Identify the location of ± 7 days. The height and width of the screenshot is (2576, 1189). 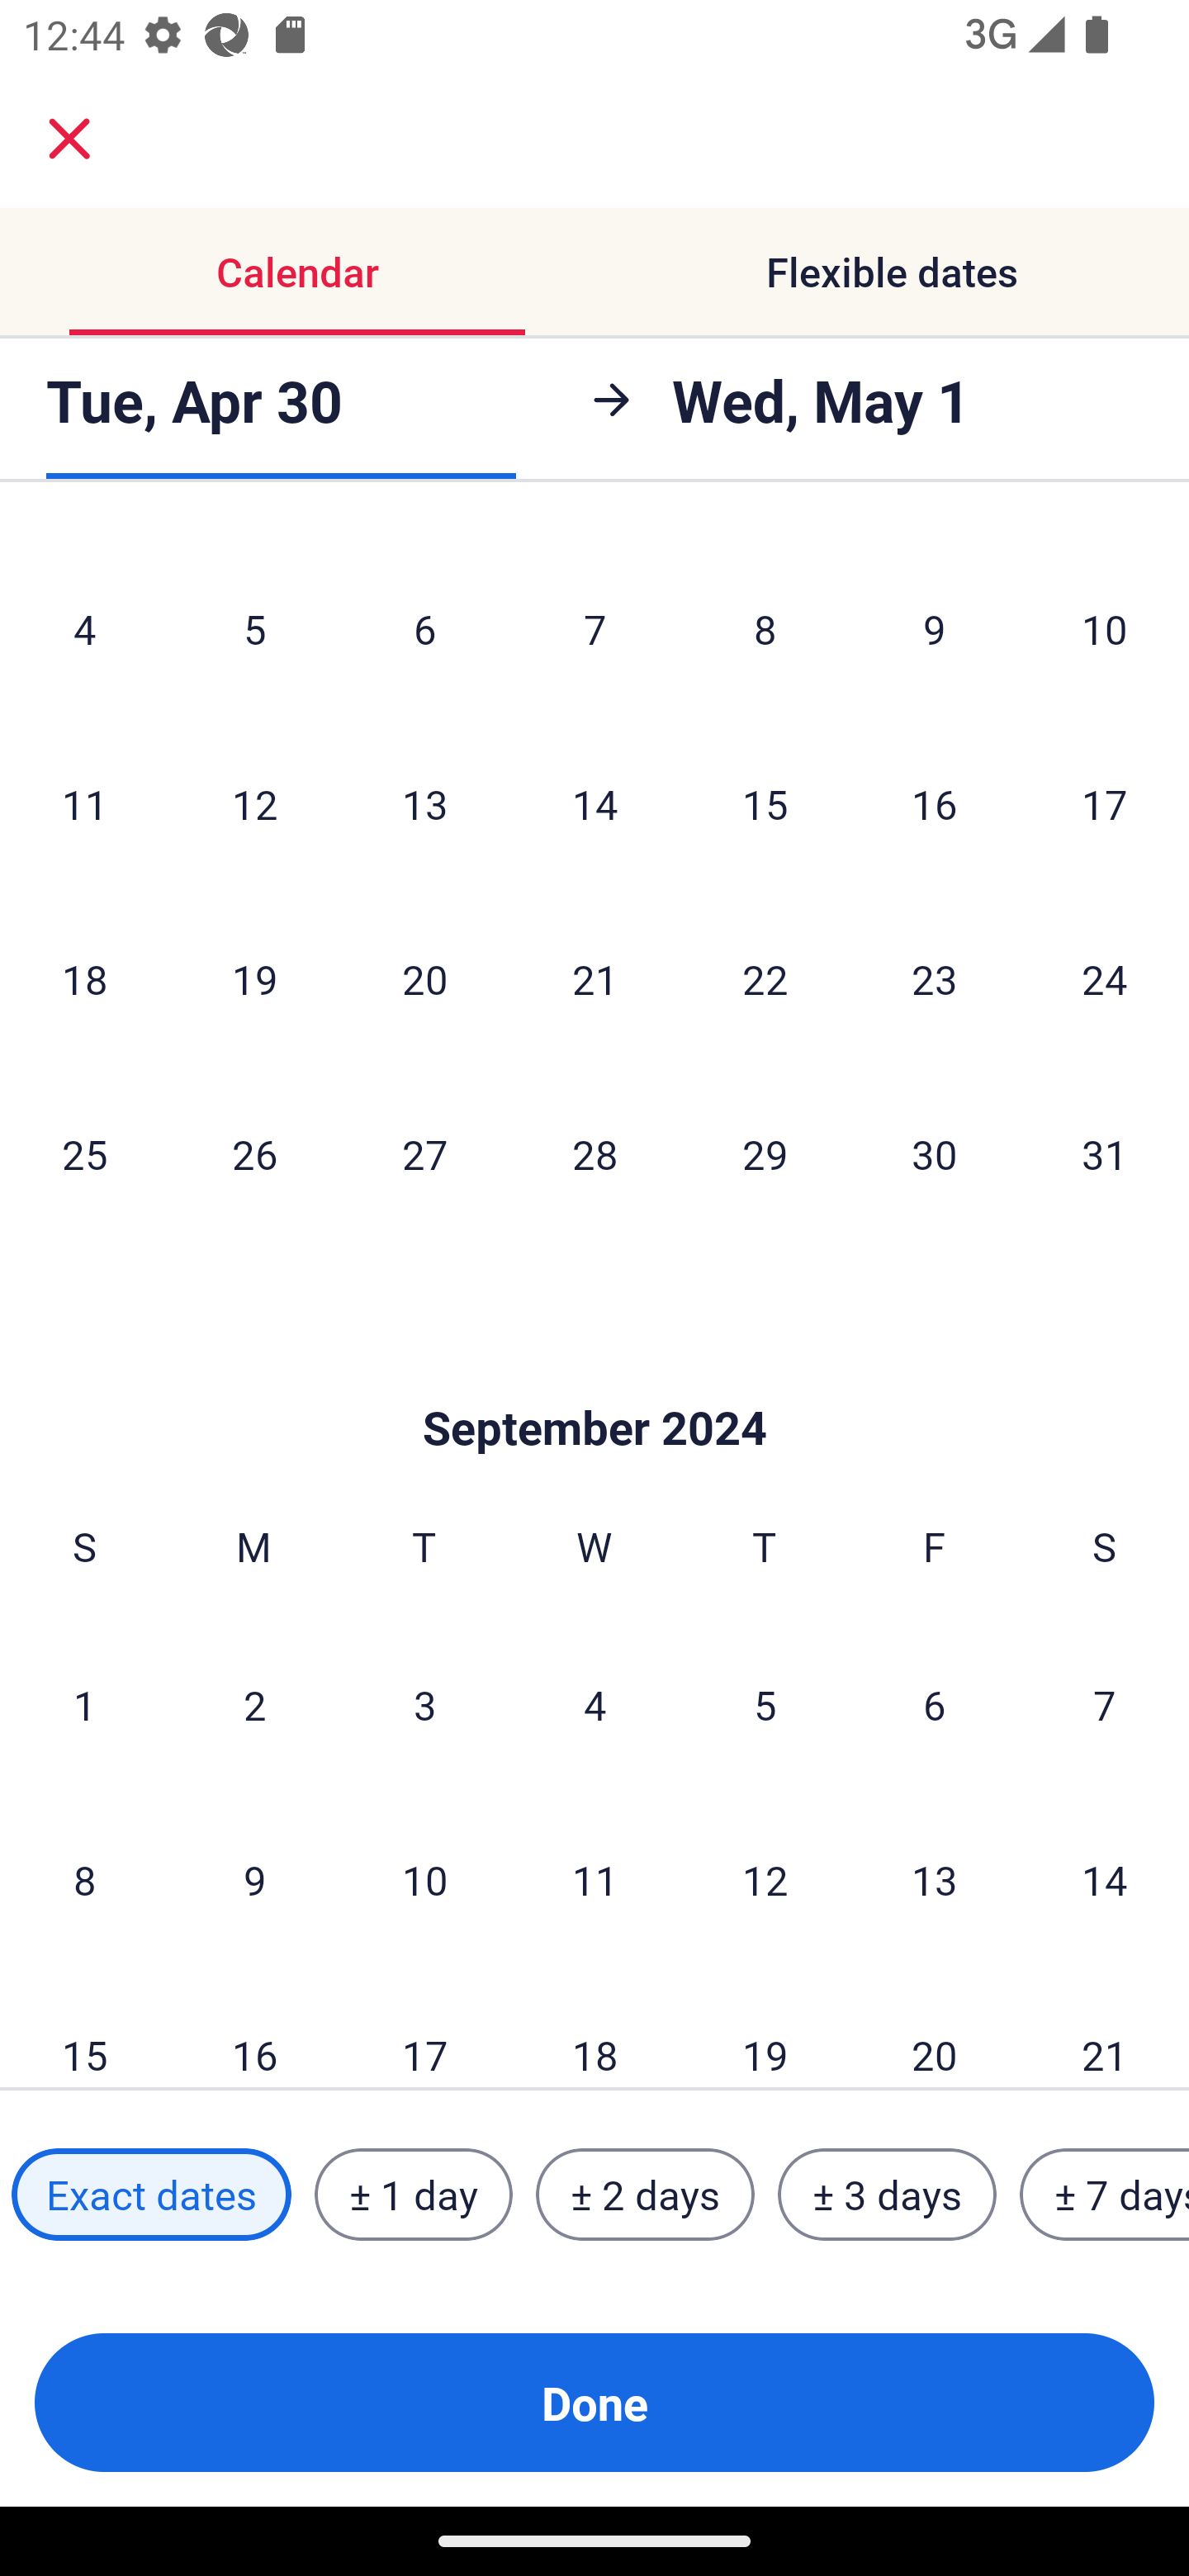
(1105, 2195).